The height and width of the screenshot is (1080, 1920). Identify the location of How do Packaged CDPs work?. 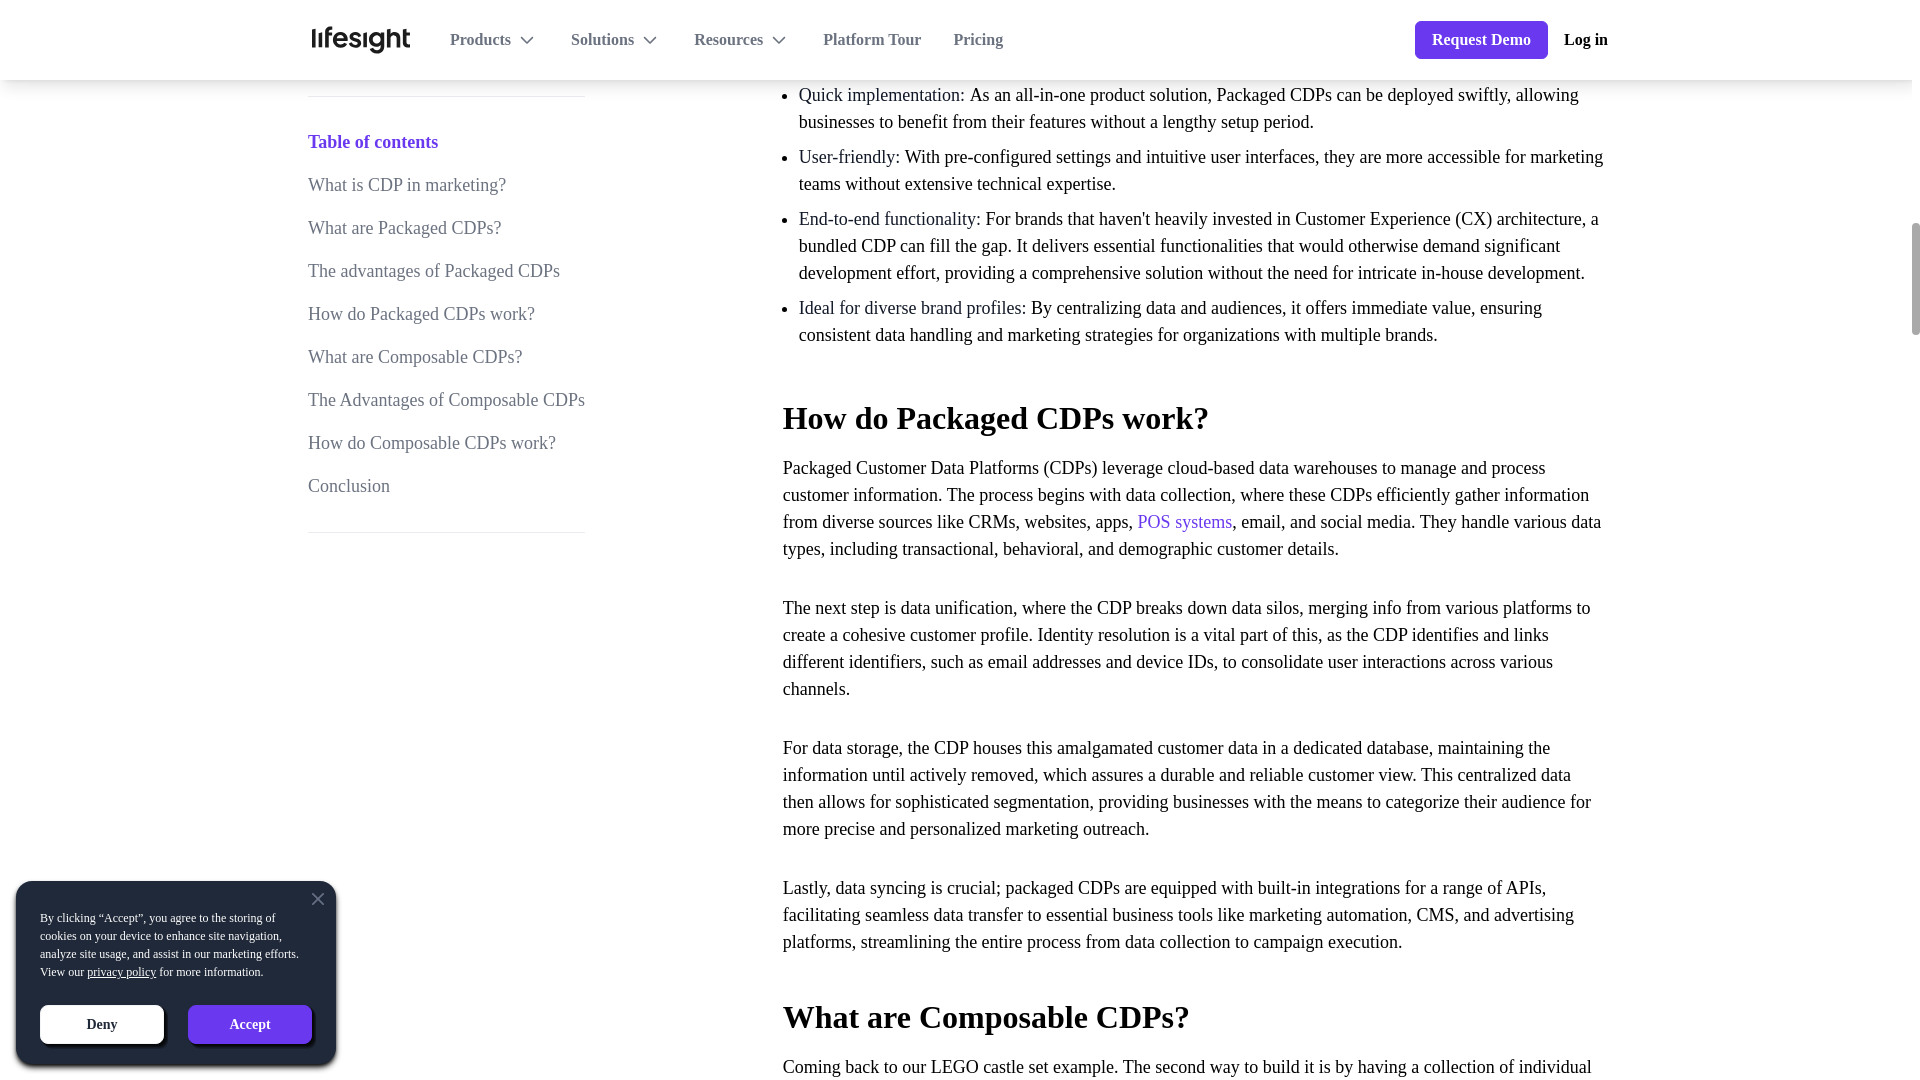
(1193, 405).